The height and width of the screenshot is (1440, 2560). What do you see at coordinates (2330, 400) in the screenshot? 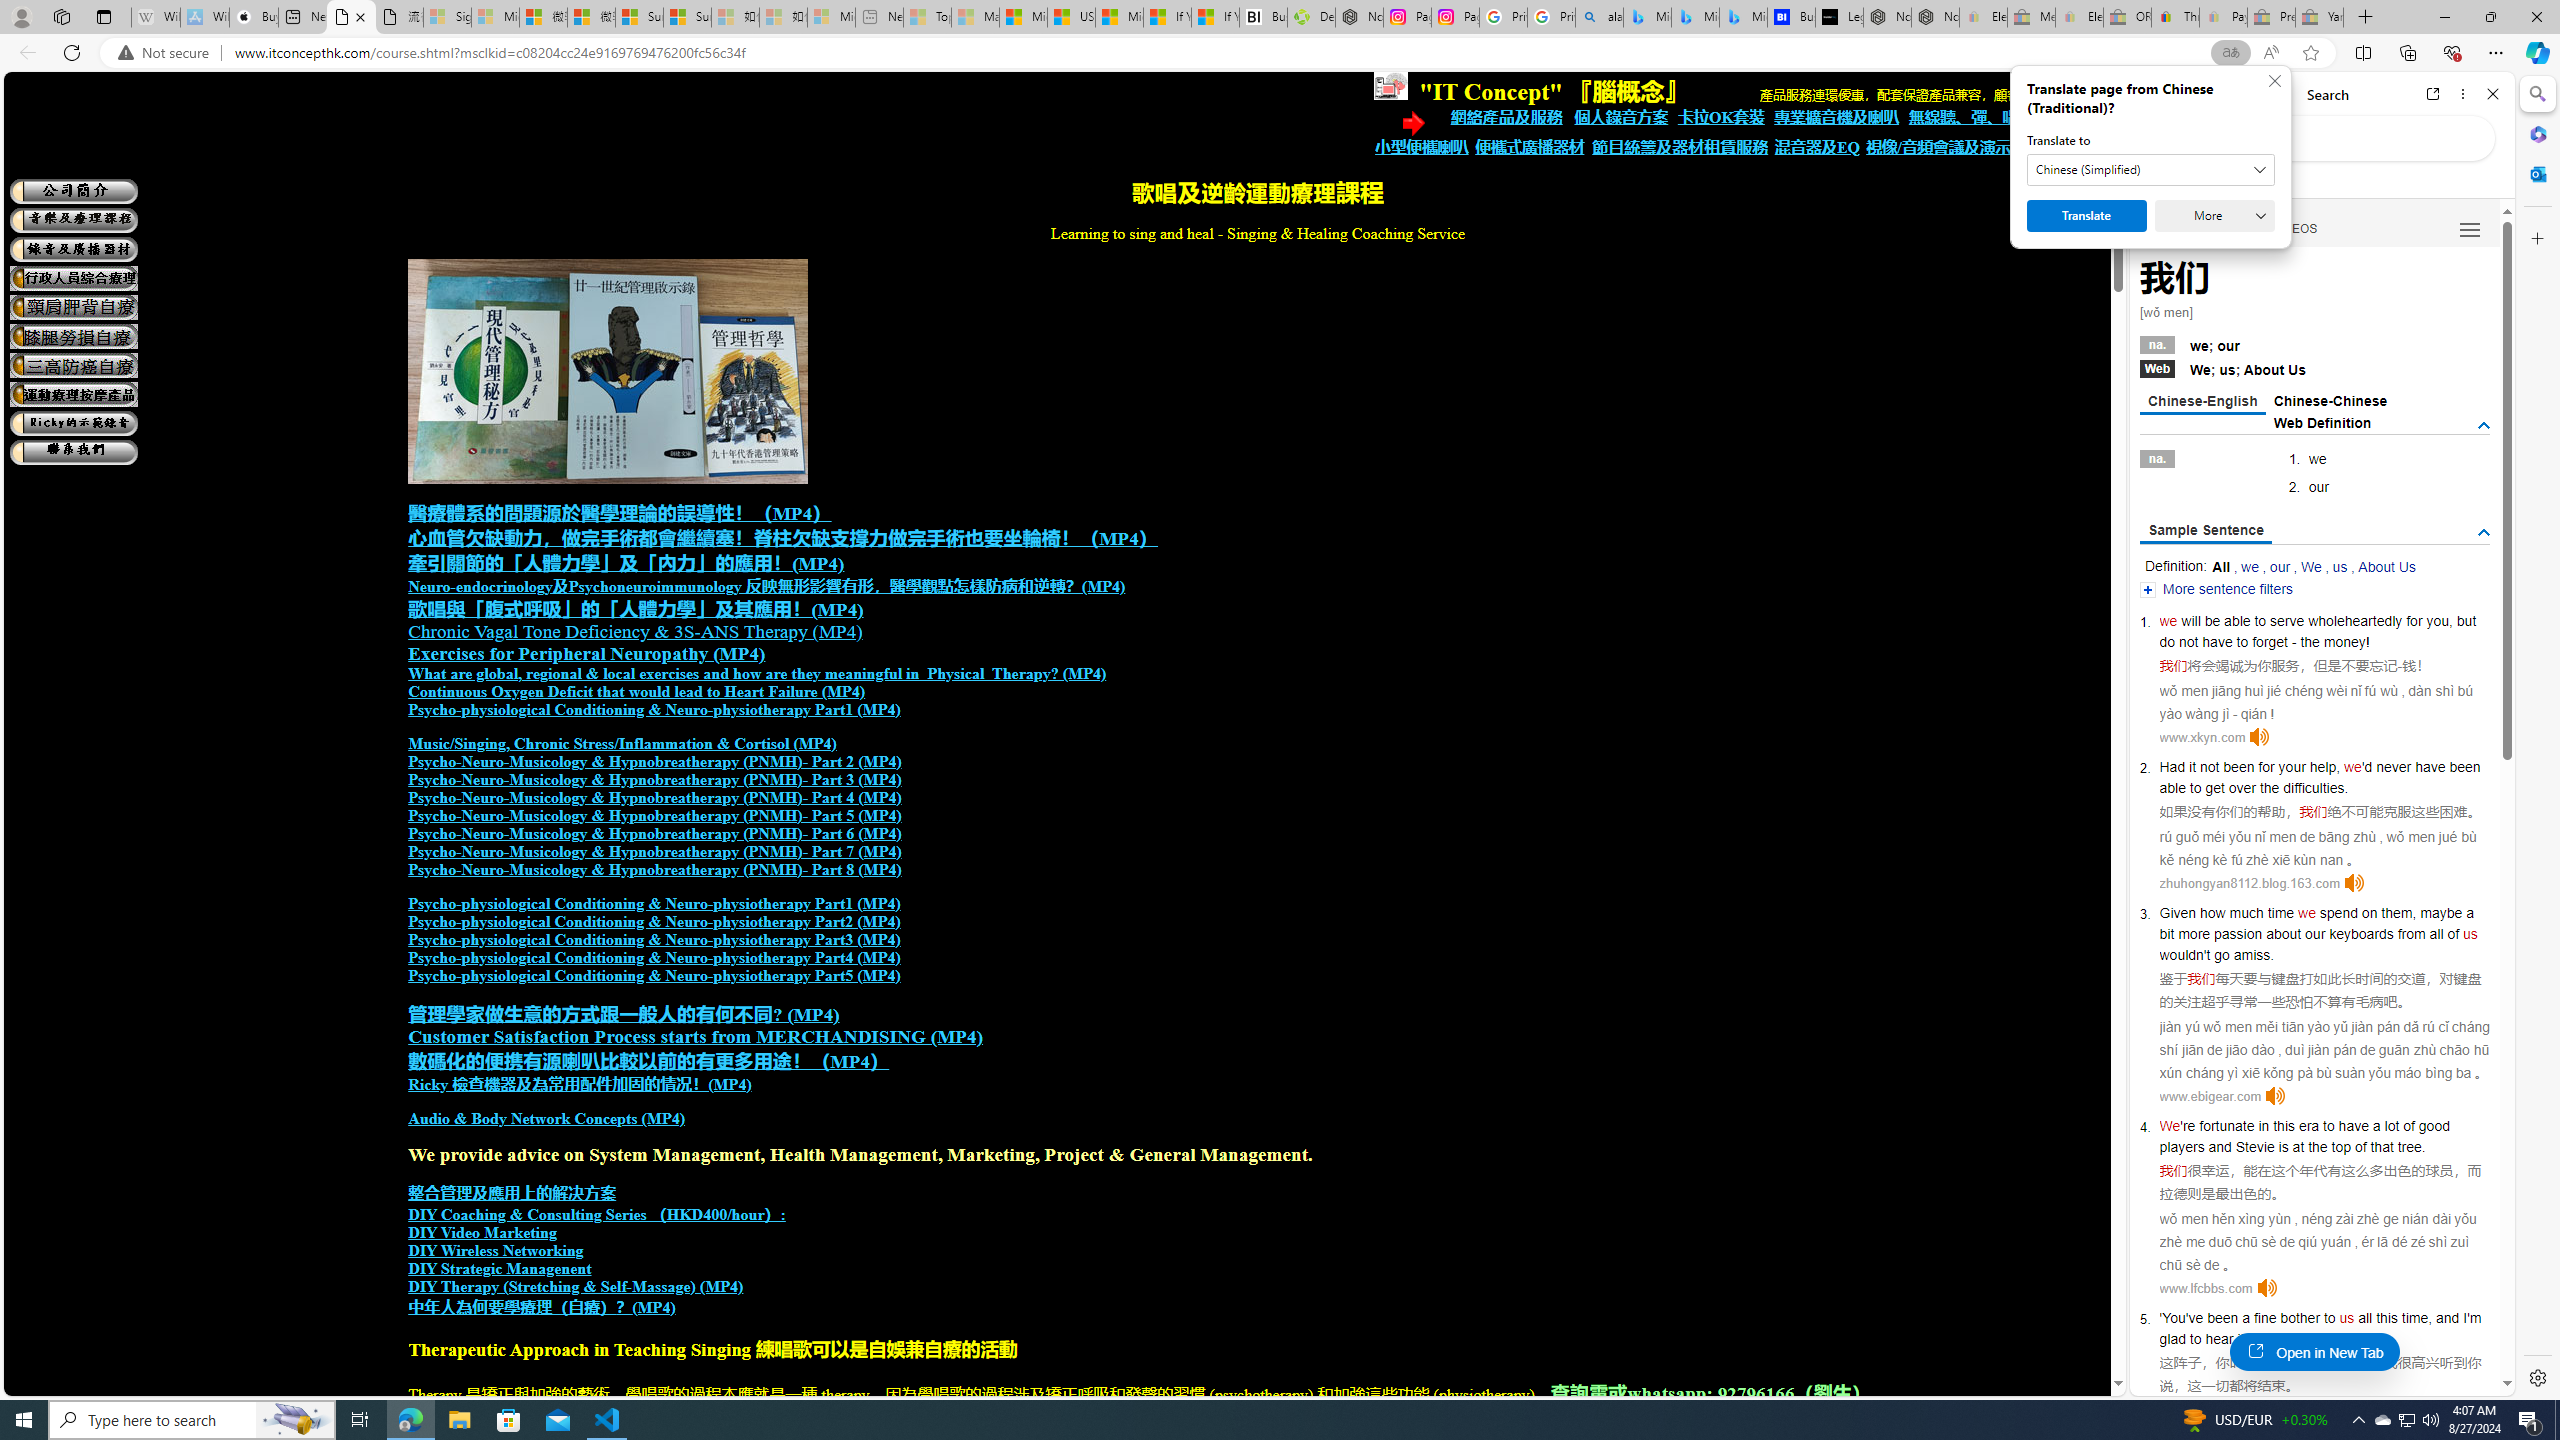
I see `Chinese-Chinese` at bounding box center [2330, 400].